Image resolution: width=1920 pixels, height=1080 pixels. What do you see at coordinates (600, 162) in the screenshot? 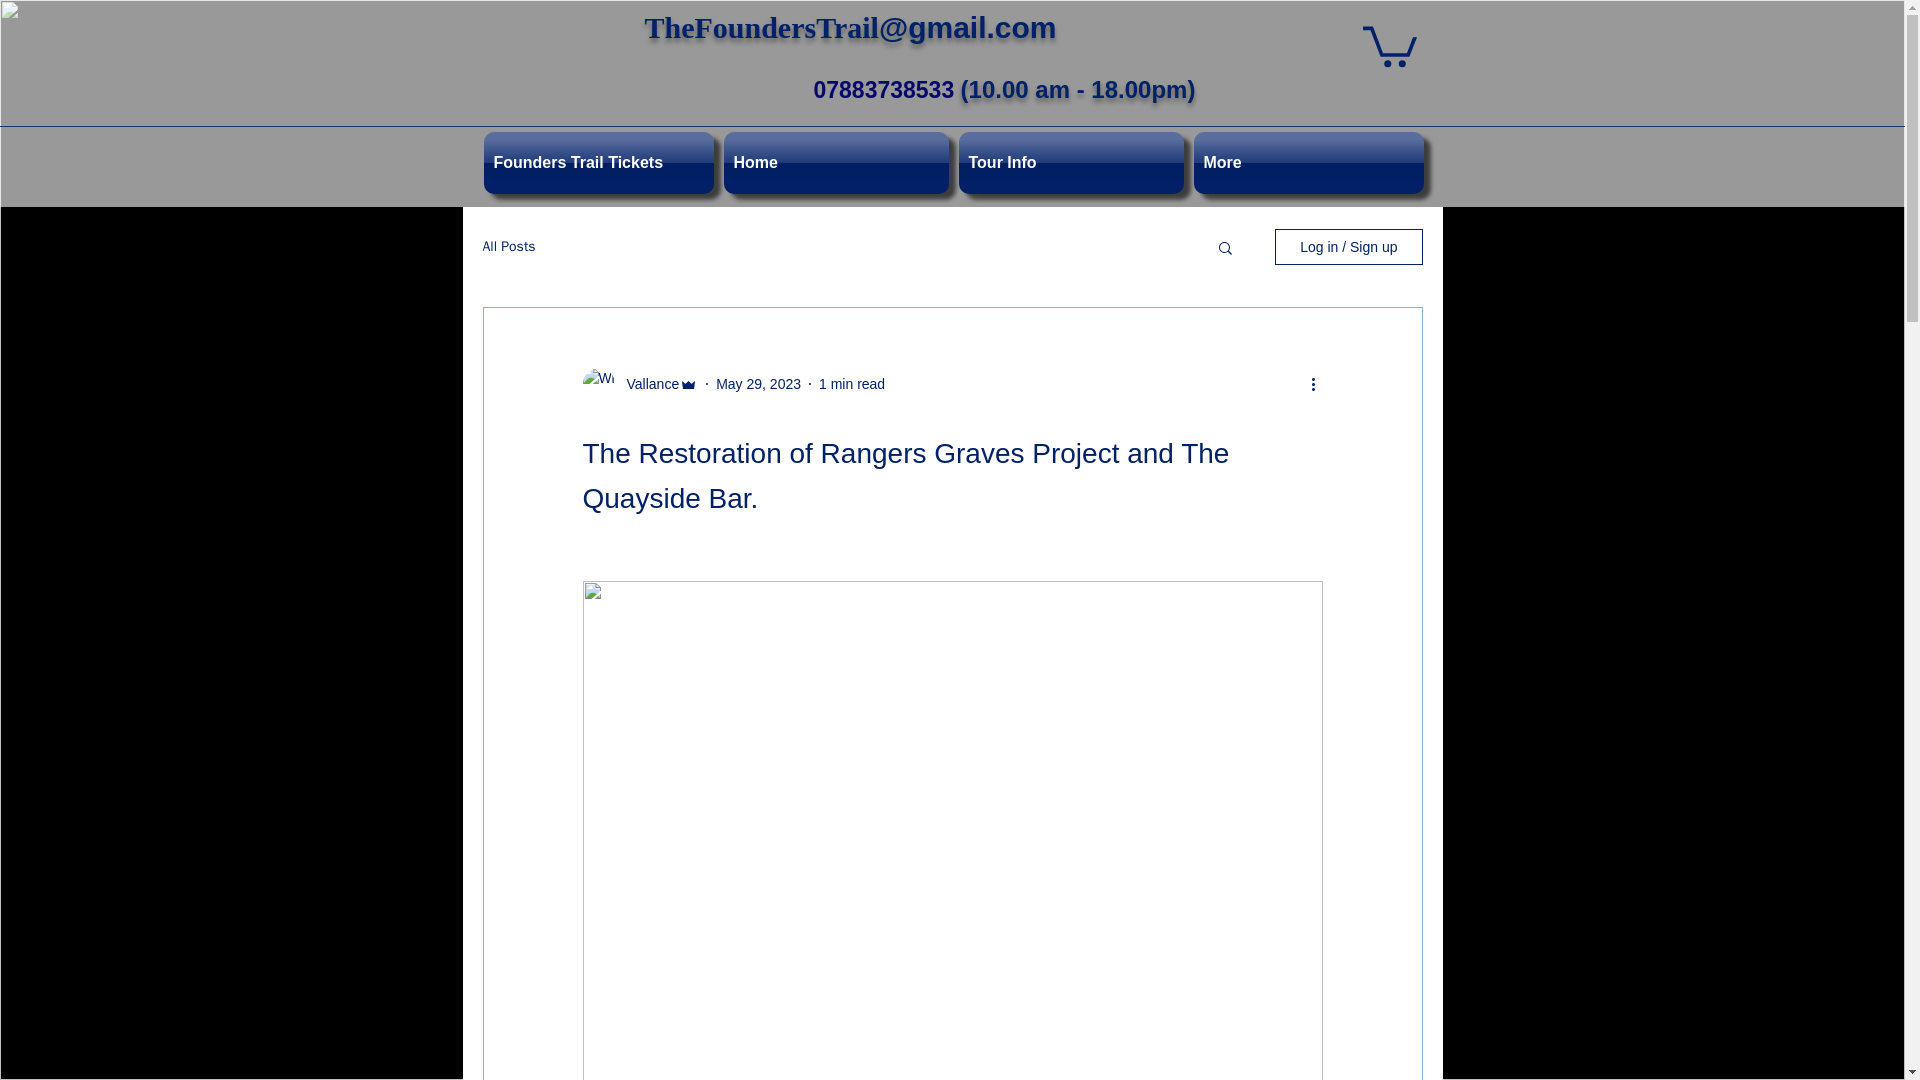
I see `Founders Trail Tickets` at bounding box center [600, 162].